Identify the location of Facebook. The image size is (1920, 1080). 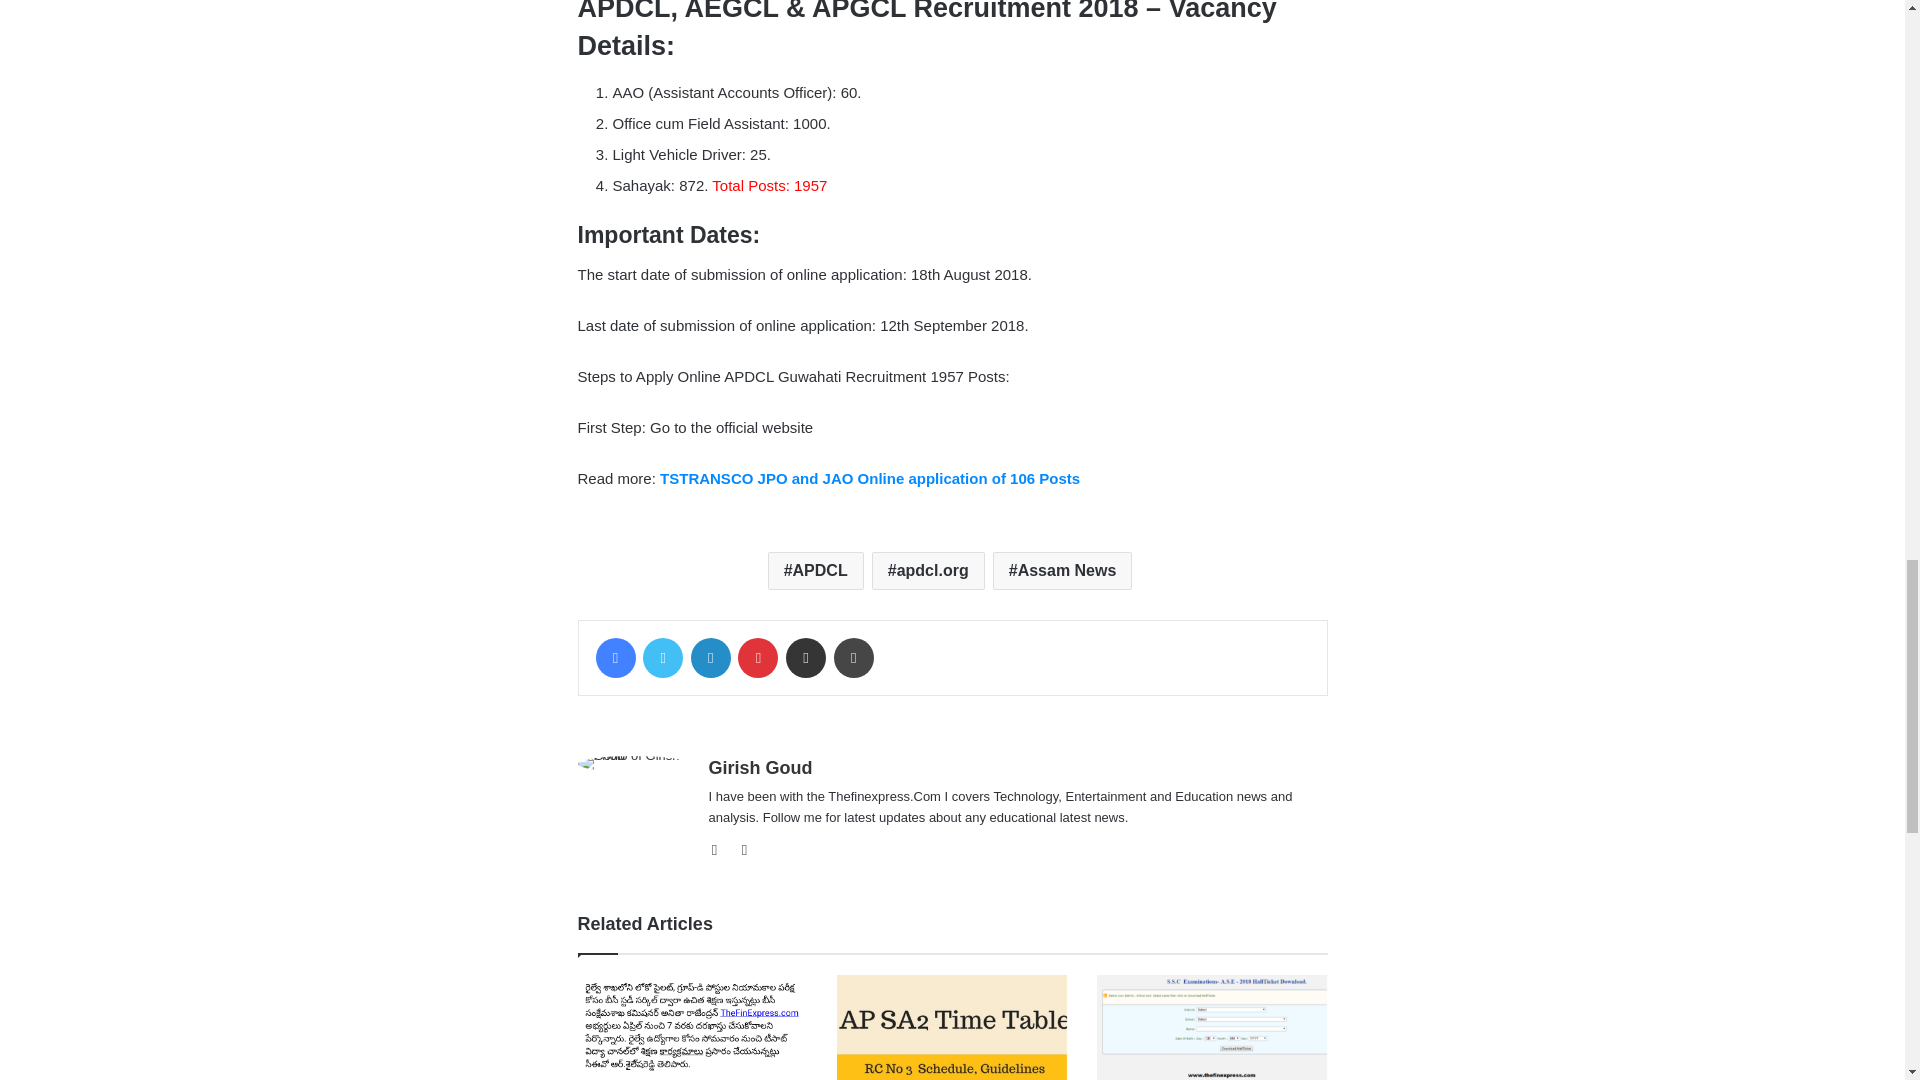
(720, 850).